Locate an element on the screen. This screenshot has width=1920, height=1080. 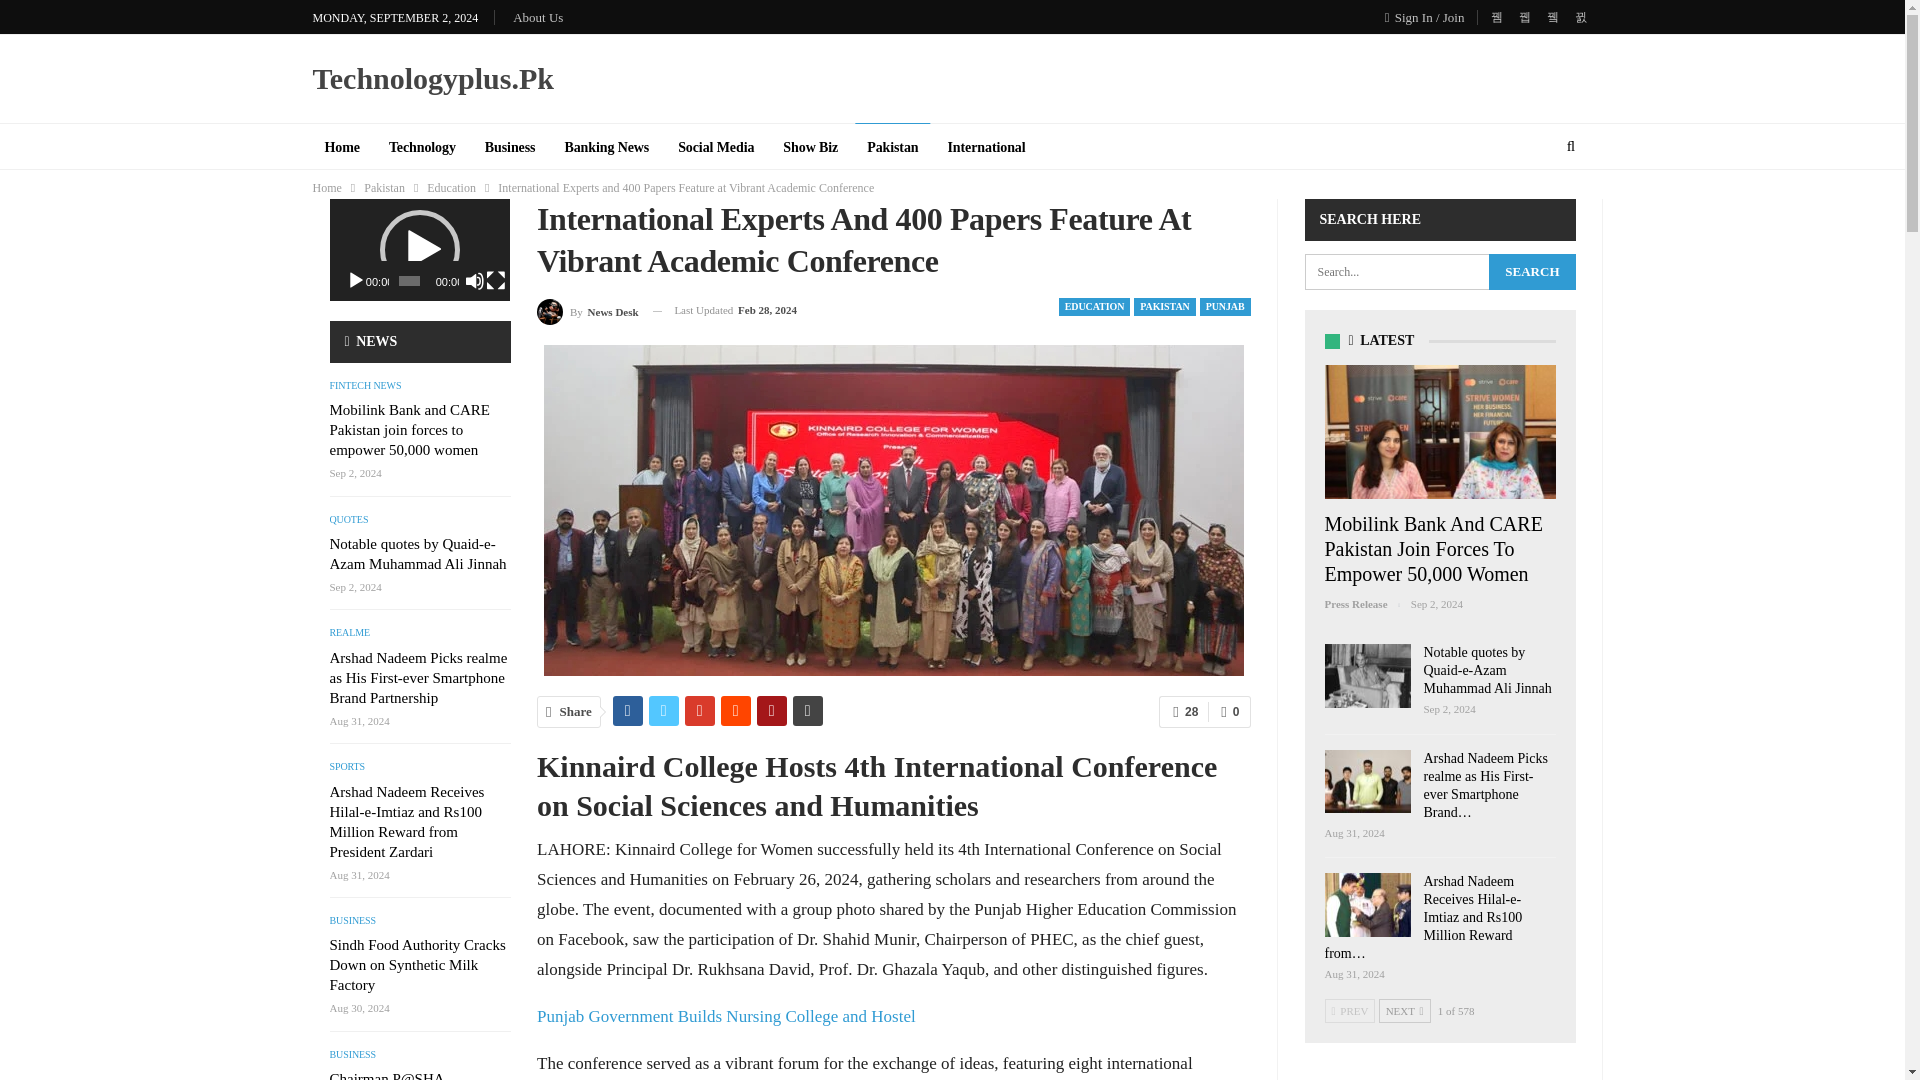
International is located at coordinates (987, 148).